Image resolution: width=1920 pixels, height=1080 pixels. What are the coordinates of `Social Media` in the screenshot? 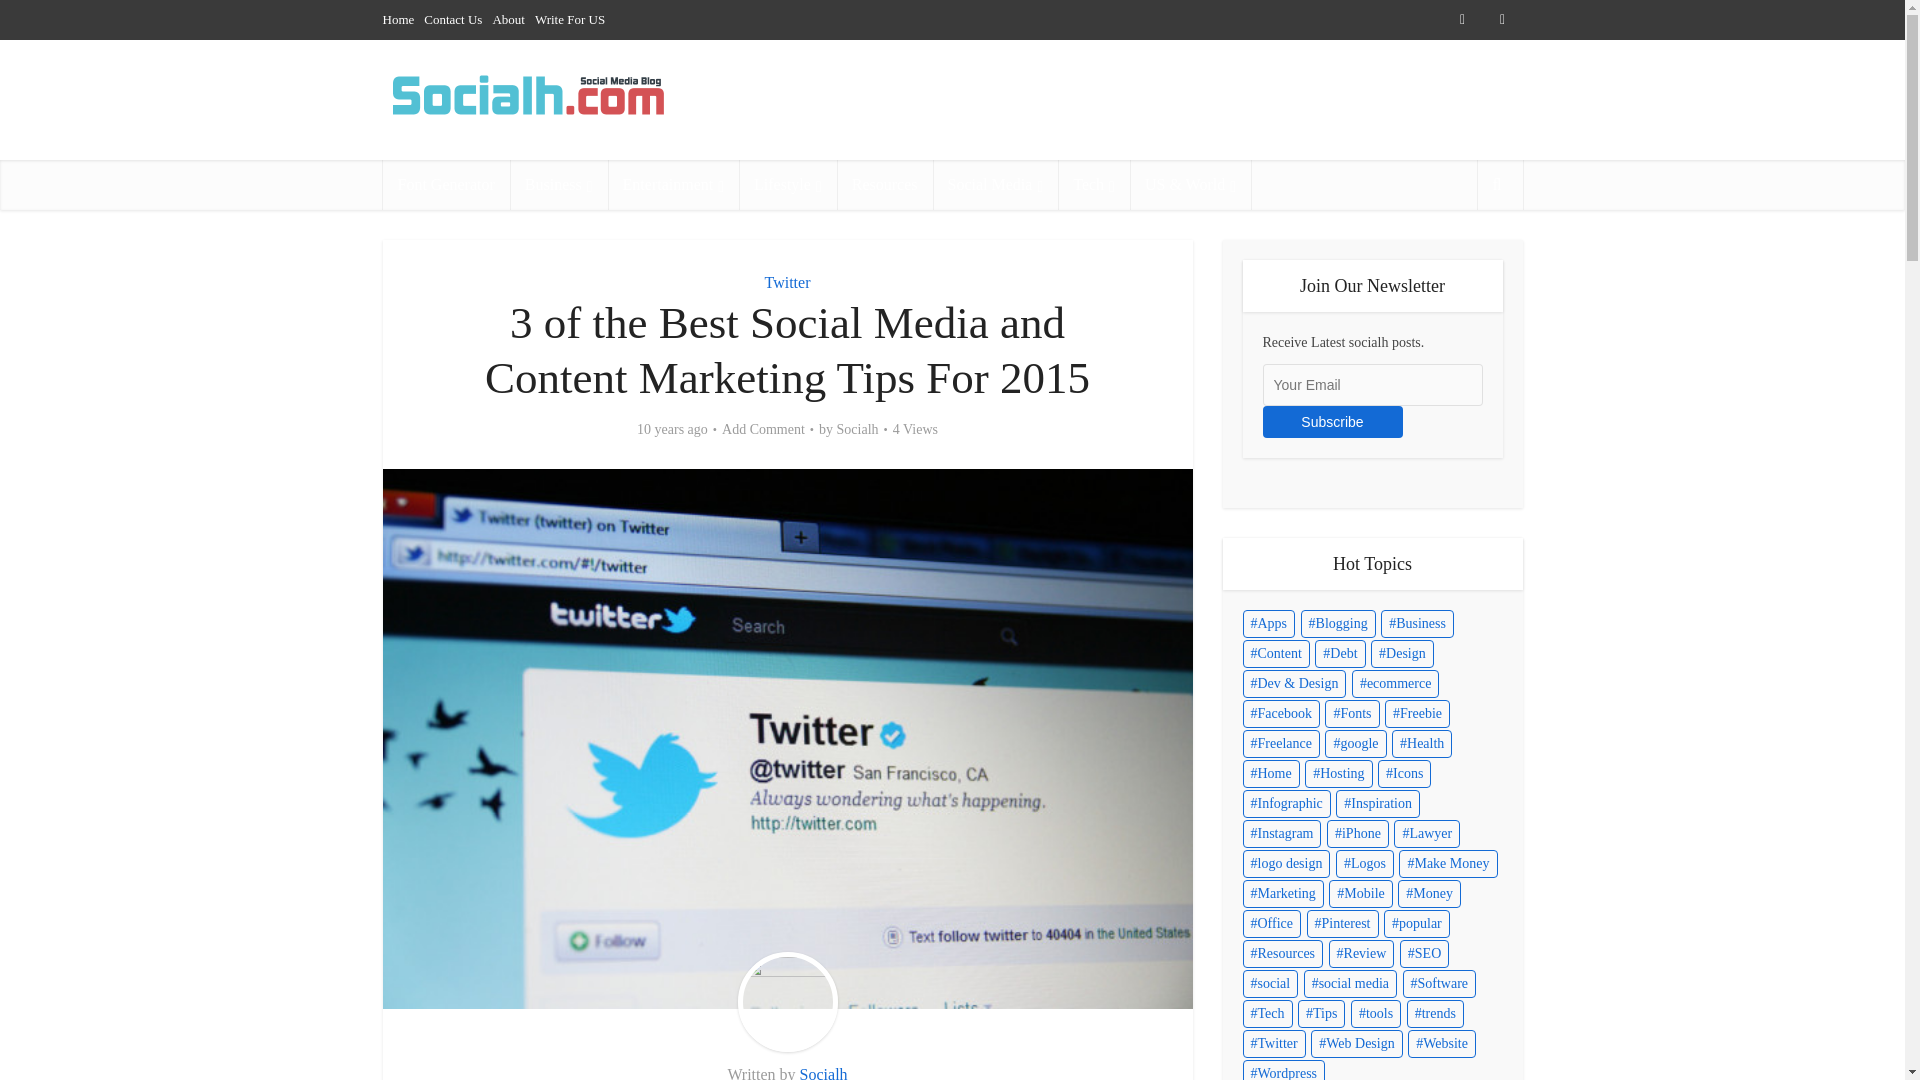 It's located at (996, 184).